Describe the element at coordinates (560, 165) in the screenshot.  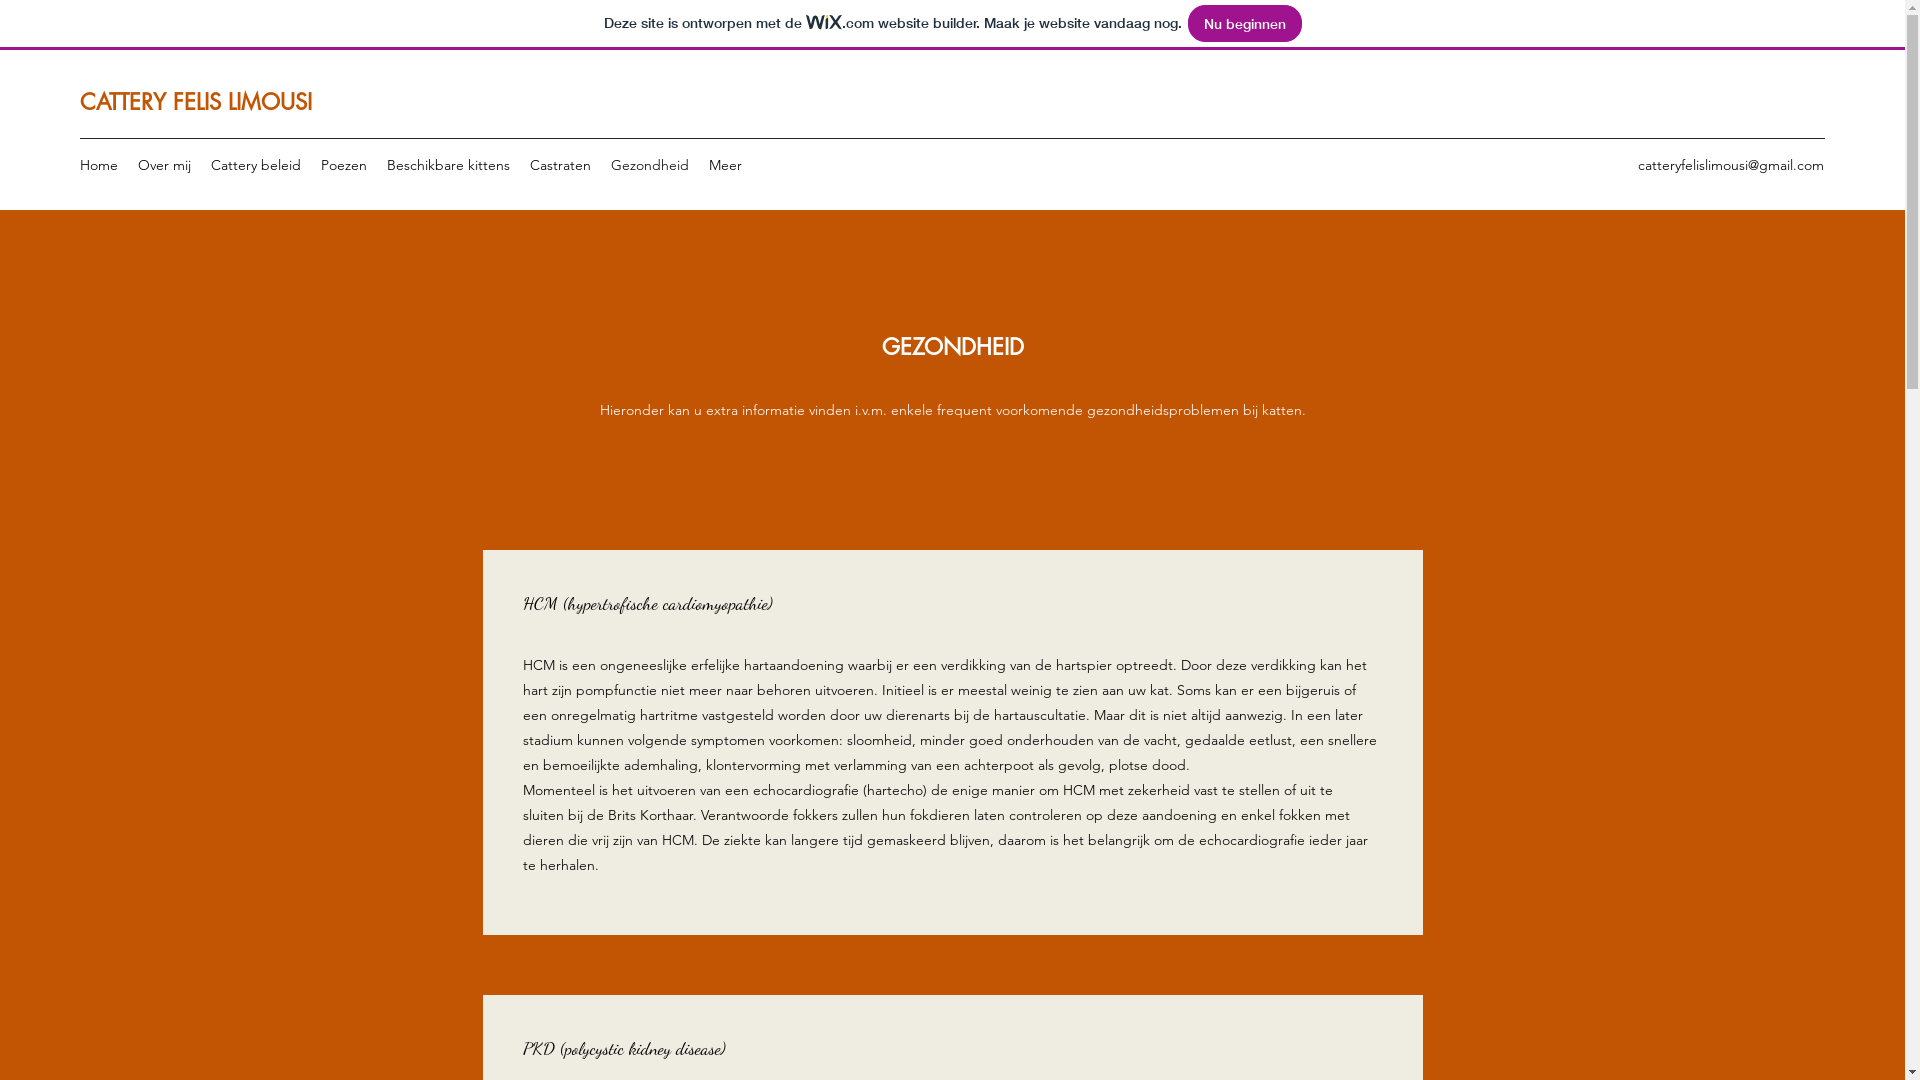
I see `Castraten` at that location.